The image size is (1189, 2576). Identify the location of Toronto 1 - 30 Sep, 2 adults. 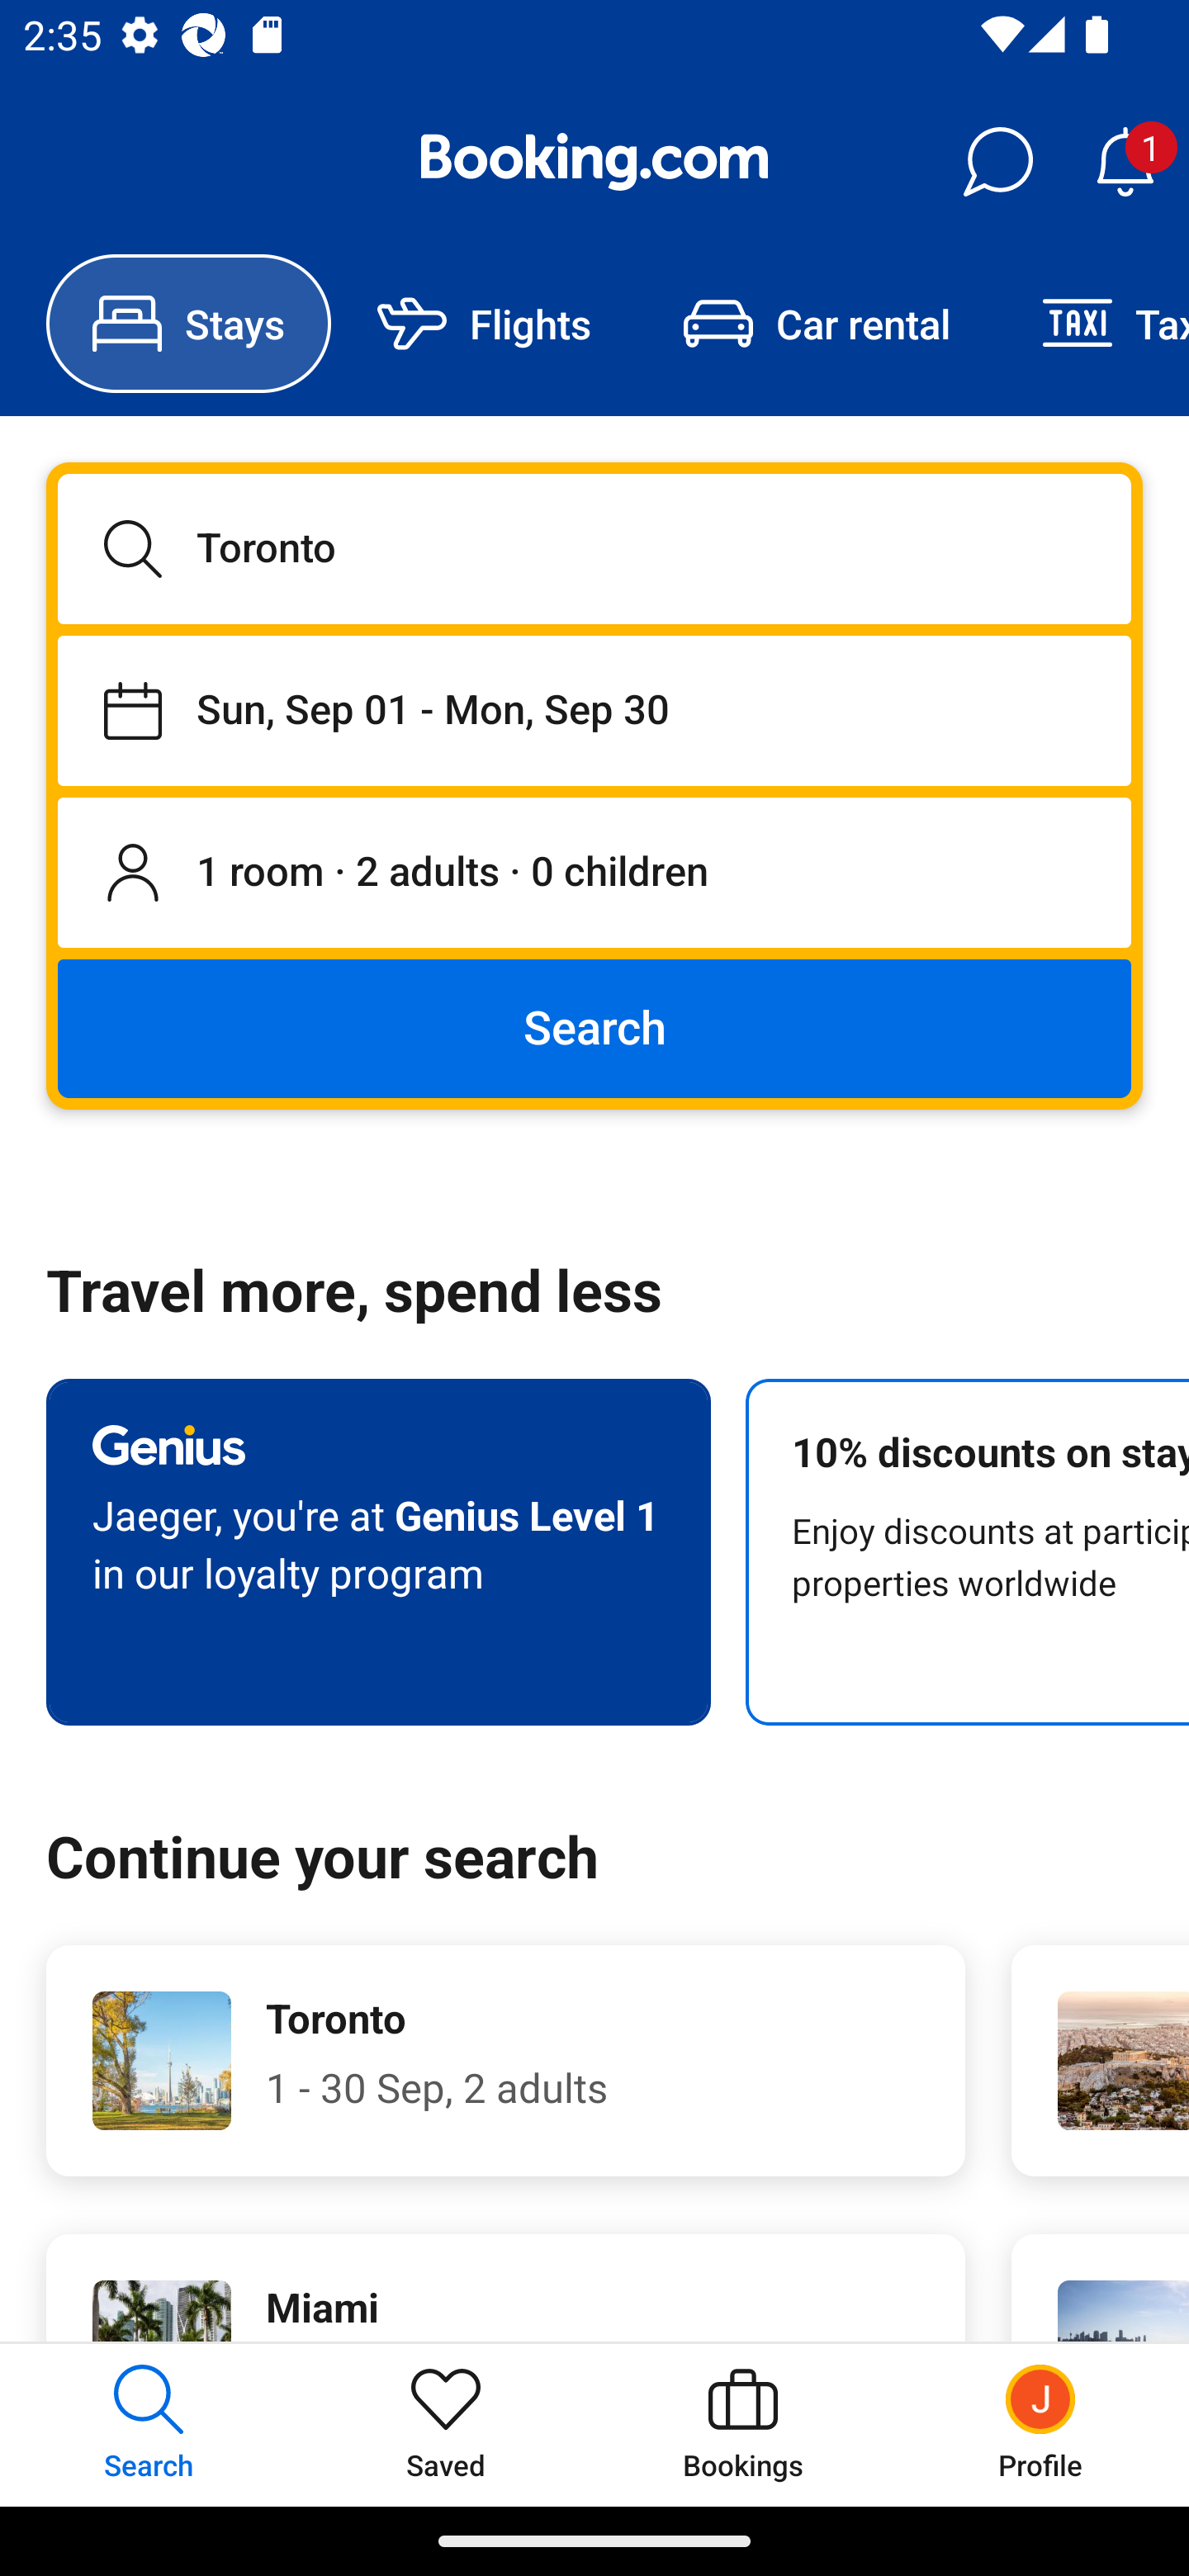
(505, 2061).